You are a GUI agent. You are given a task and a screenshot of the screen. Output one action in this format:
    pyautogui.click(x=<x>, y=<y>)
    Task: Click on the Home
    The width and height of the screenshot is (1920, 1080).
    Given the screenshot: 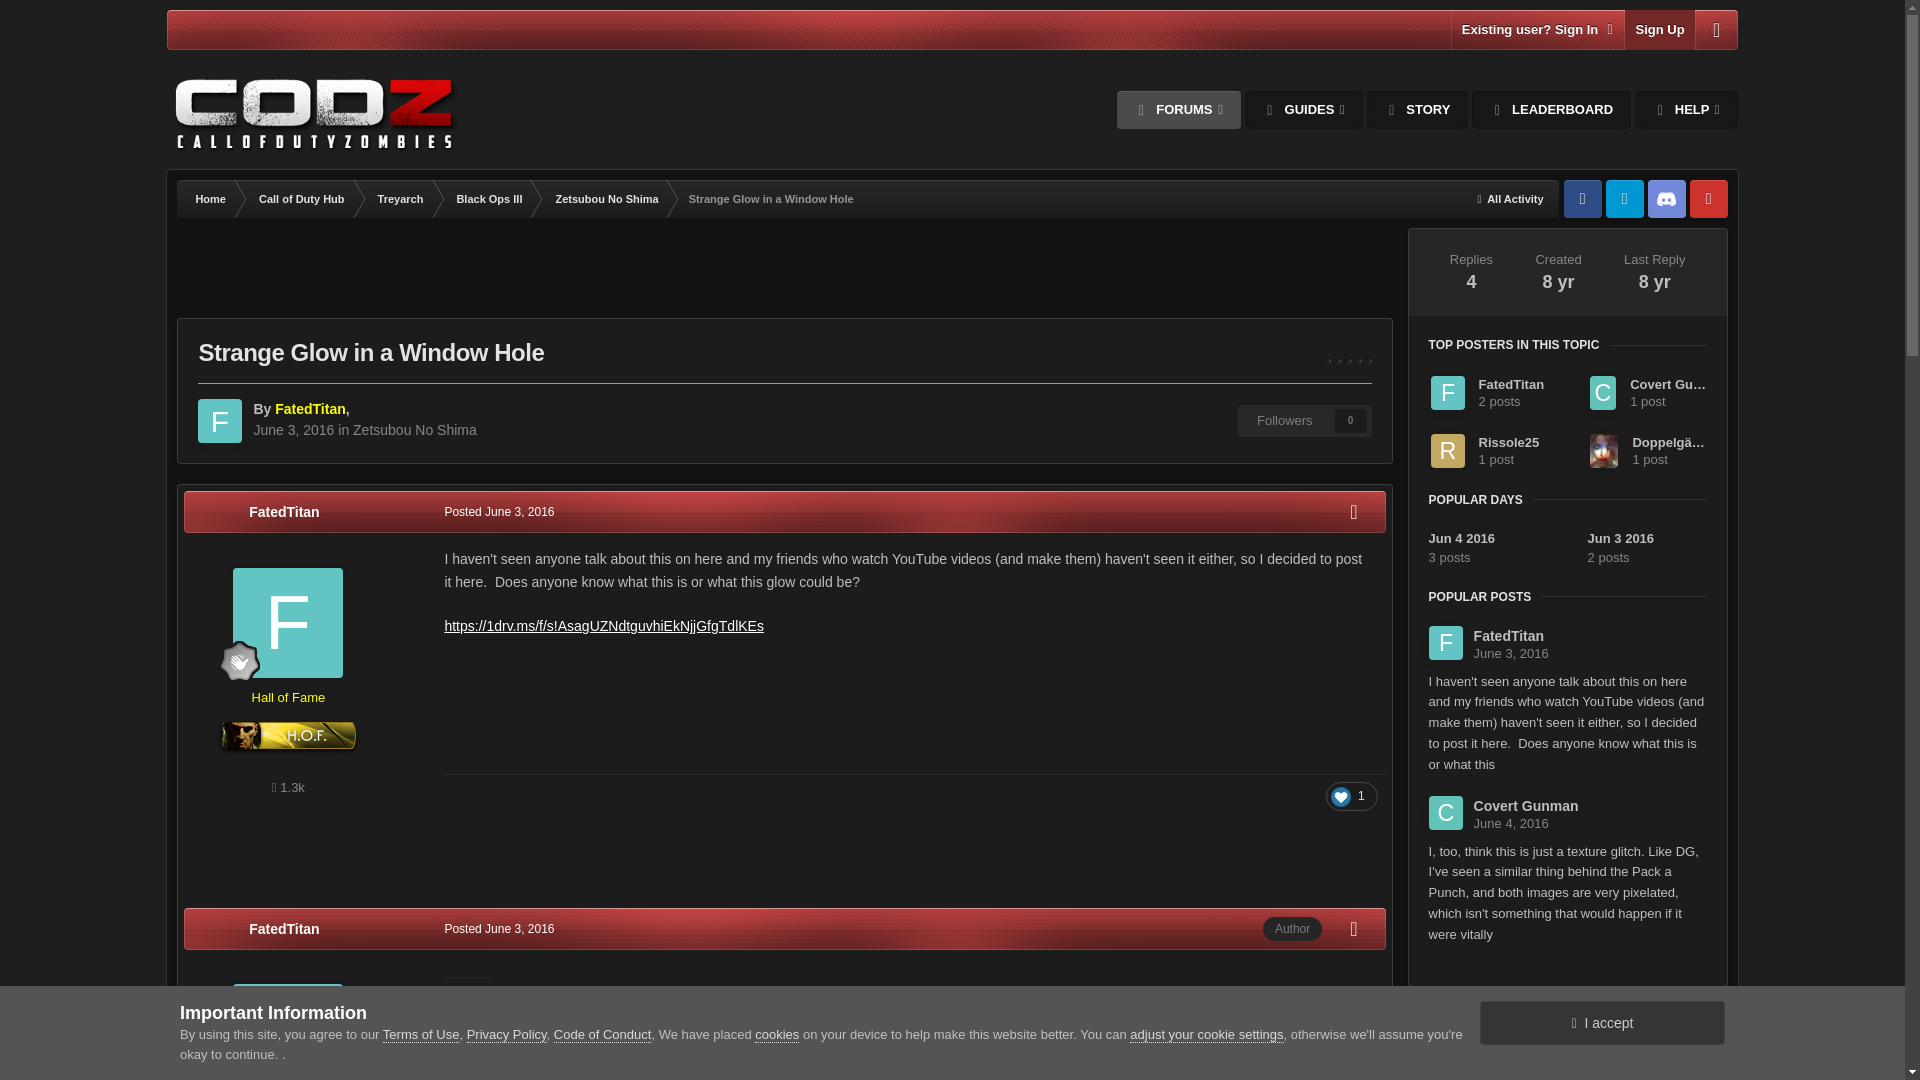 What is the action you would take?
    pyautogui.click(x=208, y=199)
    